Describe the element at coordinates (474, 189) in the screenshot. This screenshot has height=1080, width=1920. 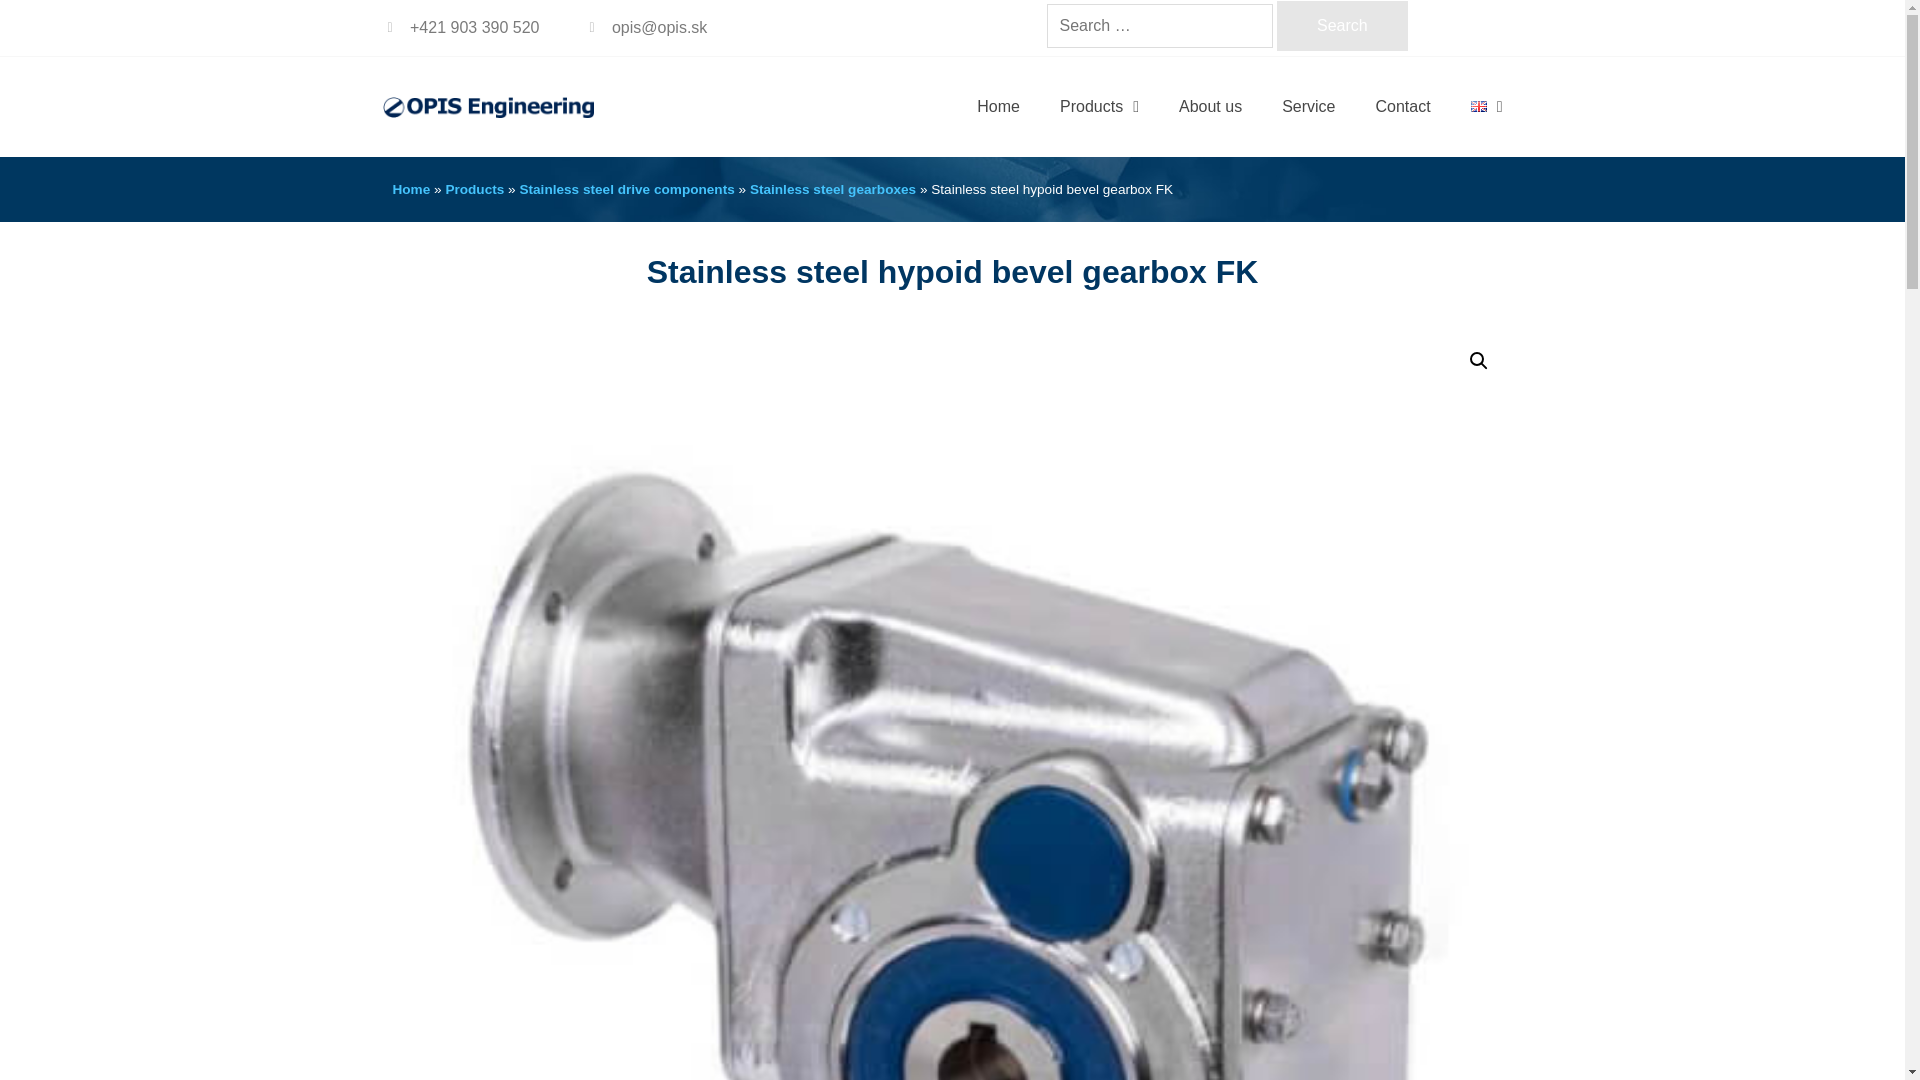
I see `Products` at that location.